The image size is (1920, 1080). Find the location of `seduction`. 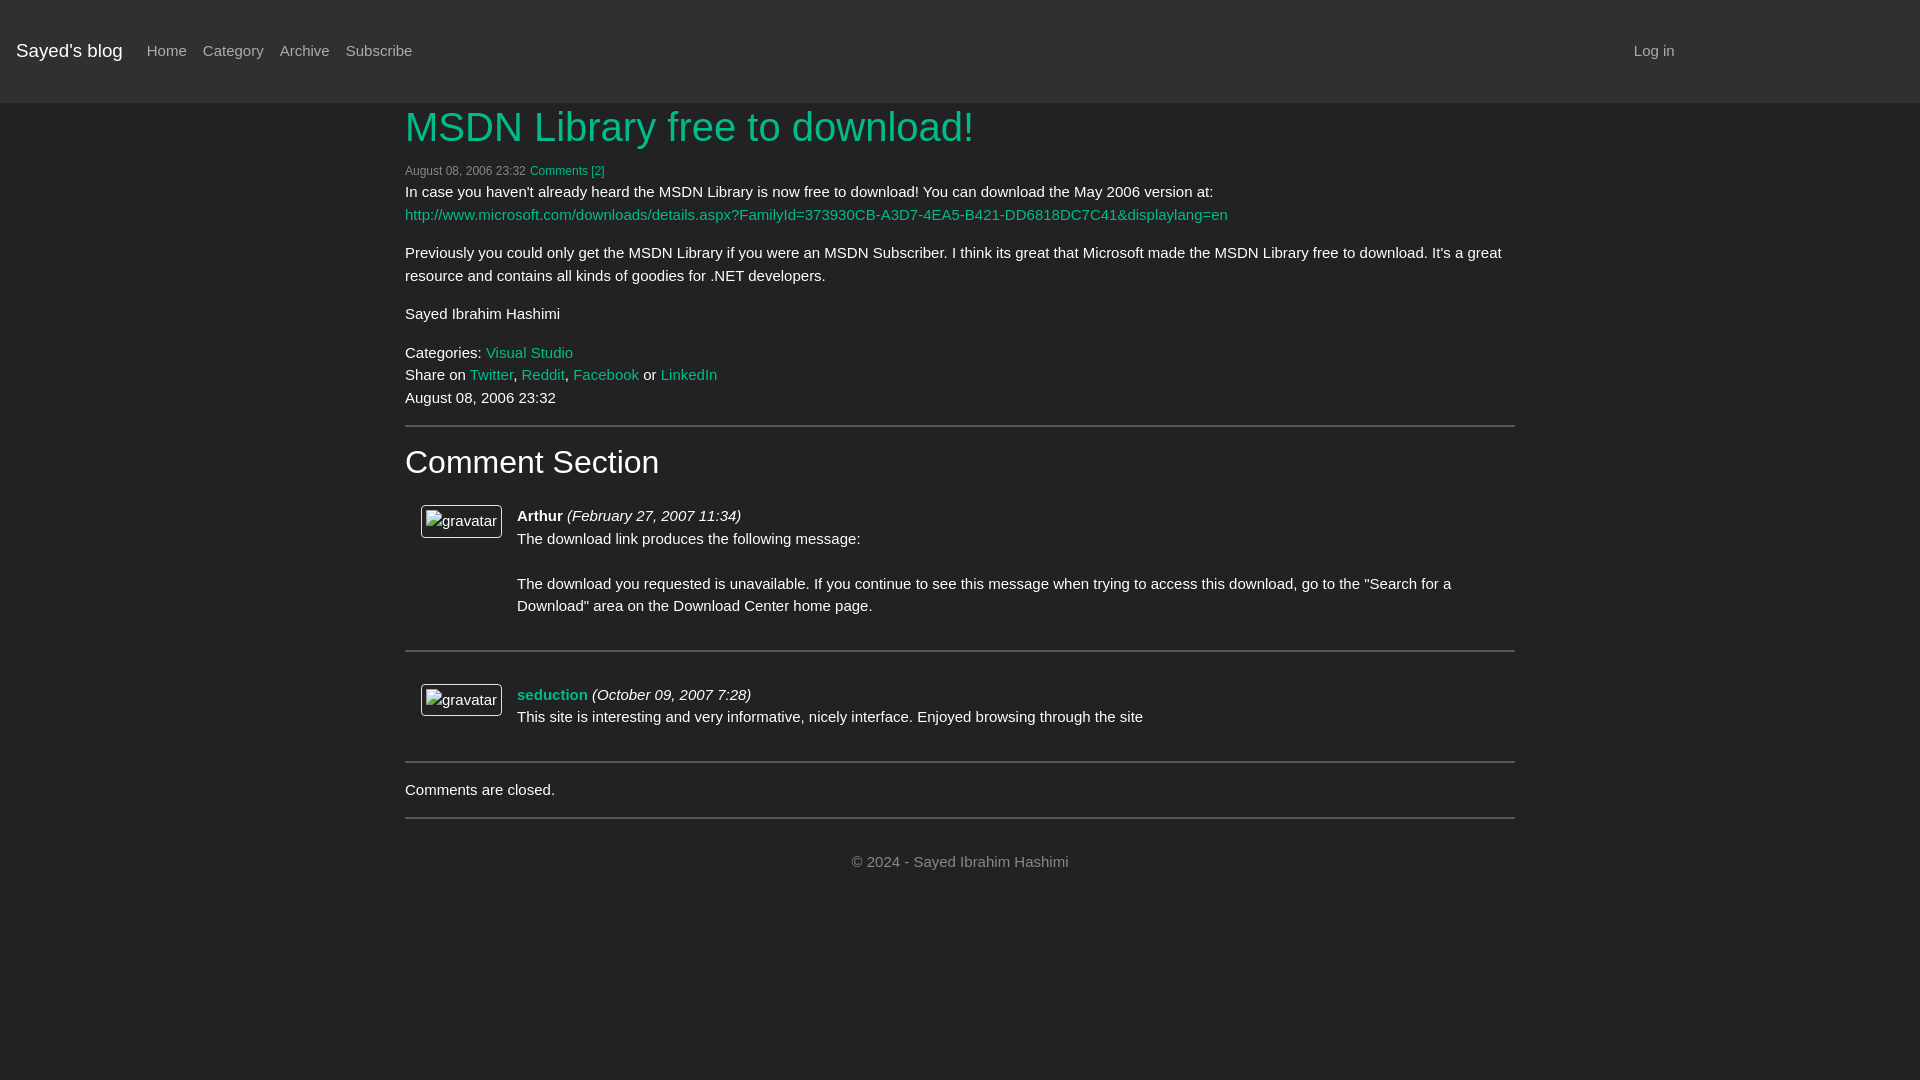

seduction is located at coordinates (552, 694).